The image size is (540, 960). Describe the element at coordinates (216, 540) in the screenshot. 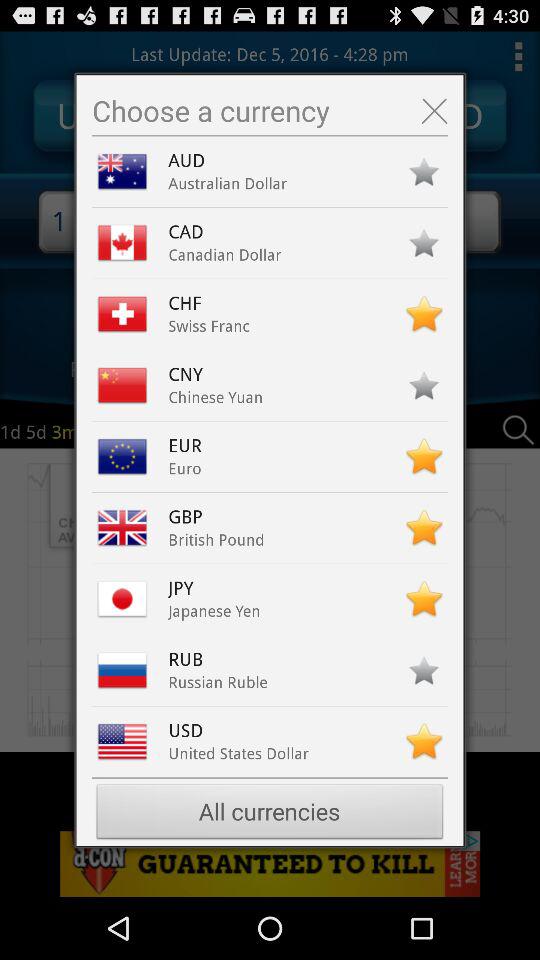

I see `turn off british pound item` at that location.